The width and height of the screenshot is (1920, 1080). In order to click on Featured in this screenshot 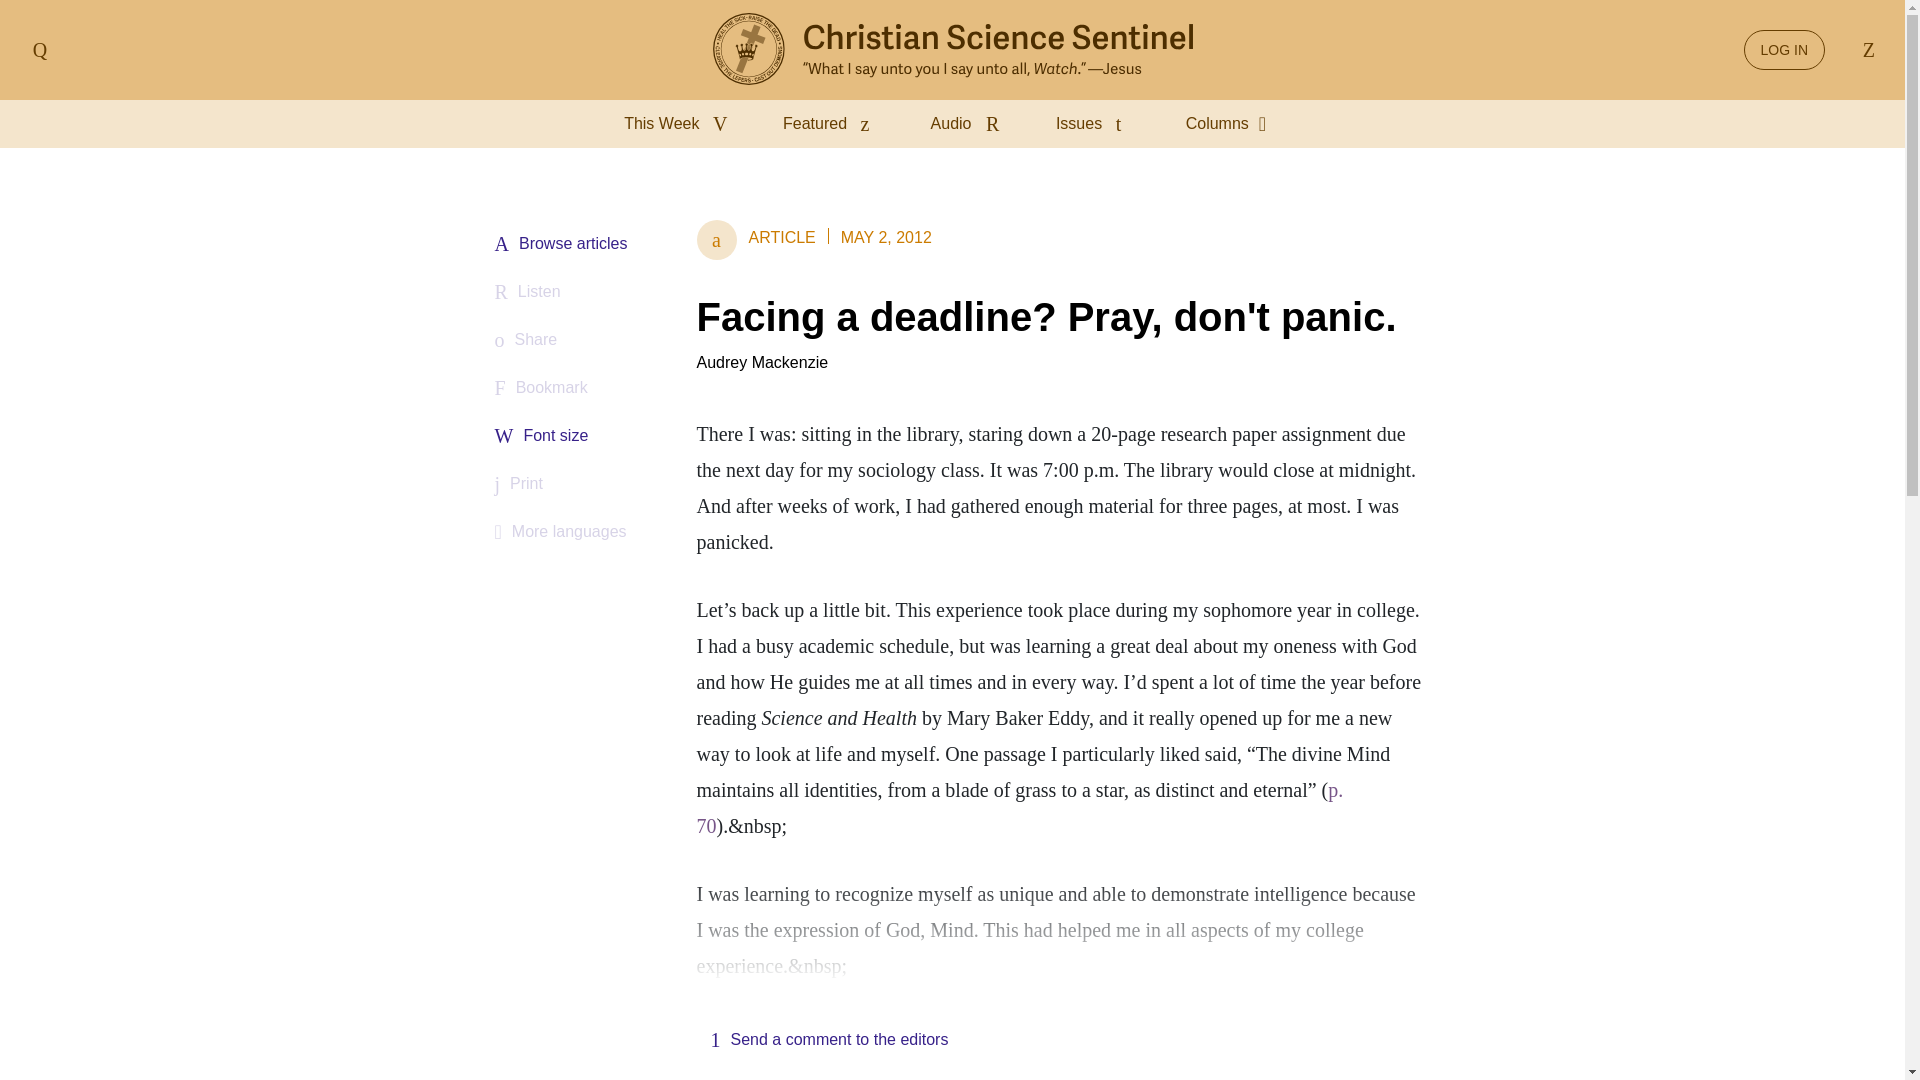, I will do `click(832, 124)`.